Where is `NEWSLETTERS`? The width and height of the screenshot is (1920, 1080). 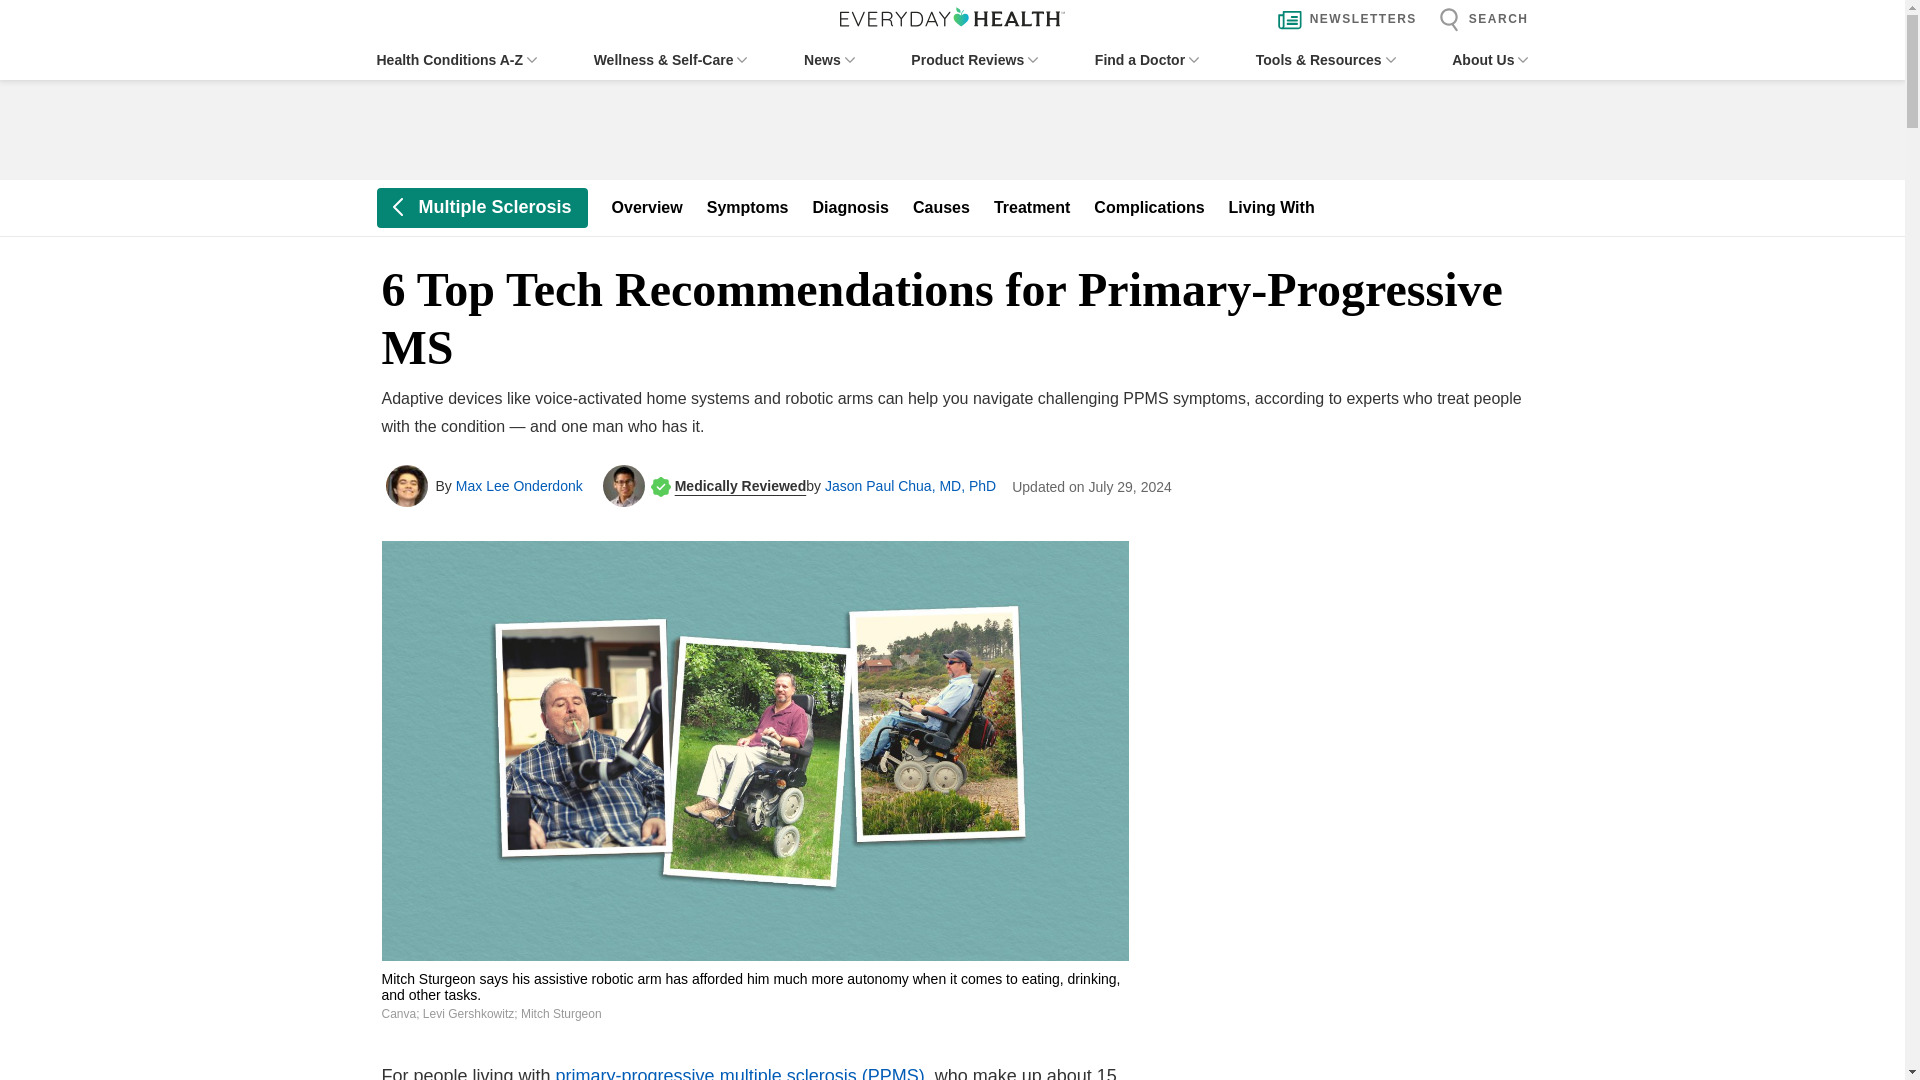 NEWSLETTERS is located at coordinates (1342, 20).